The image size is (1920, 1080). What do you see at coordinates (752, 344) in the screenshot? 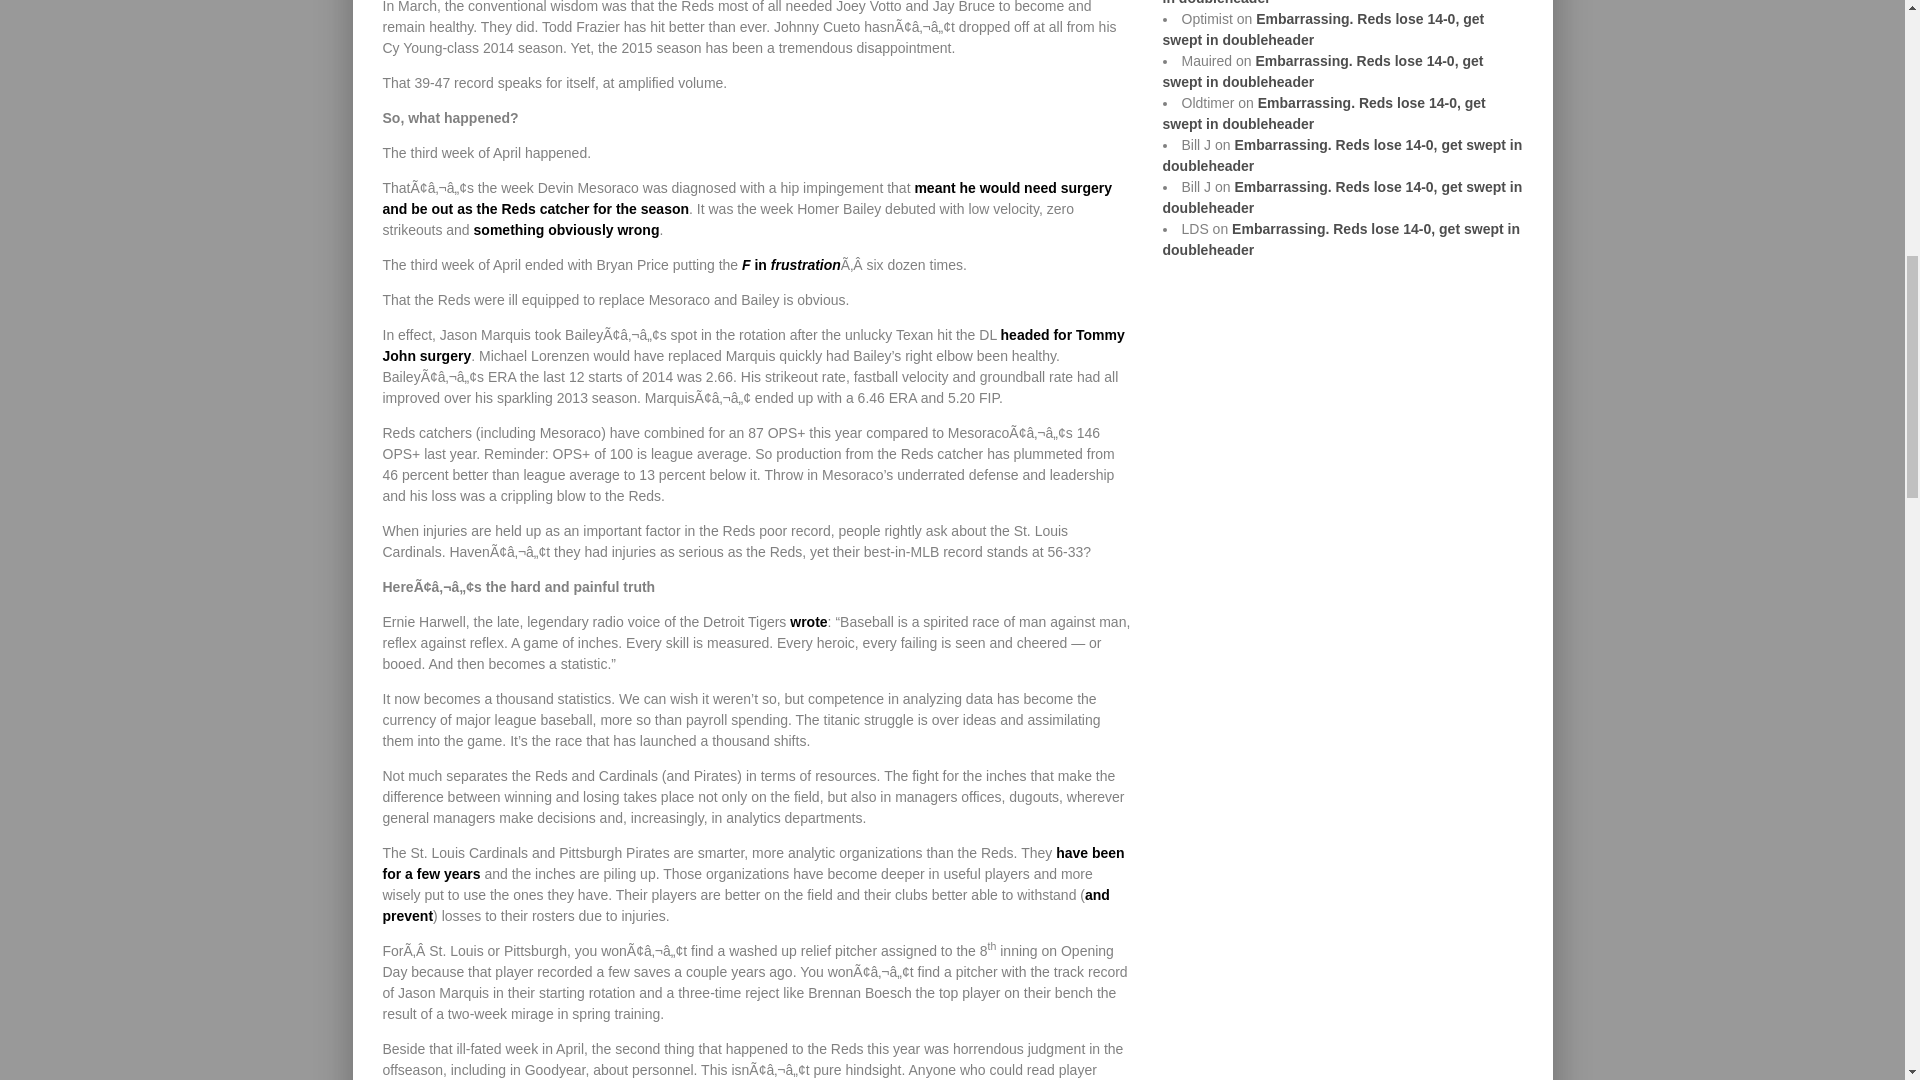
I see `headed for Tommy John surgery` at bounding box center [752, 344].